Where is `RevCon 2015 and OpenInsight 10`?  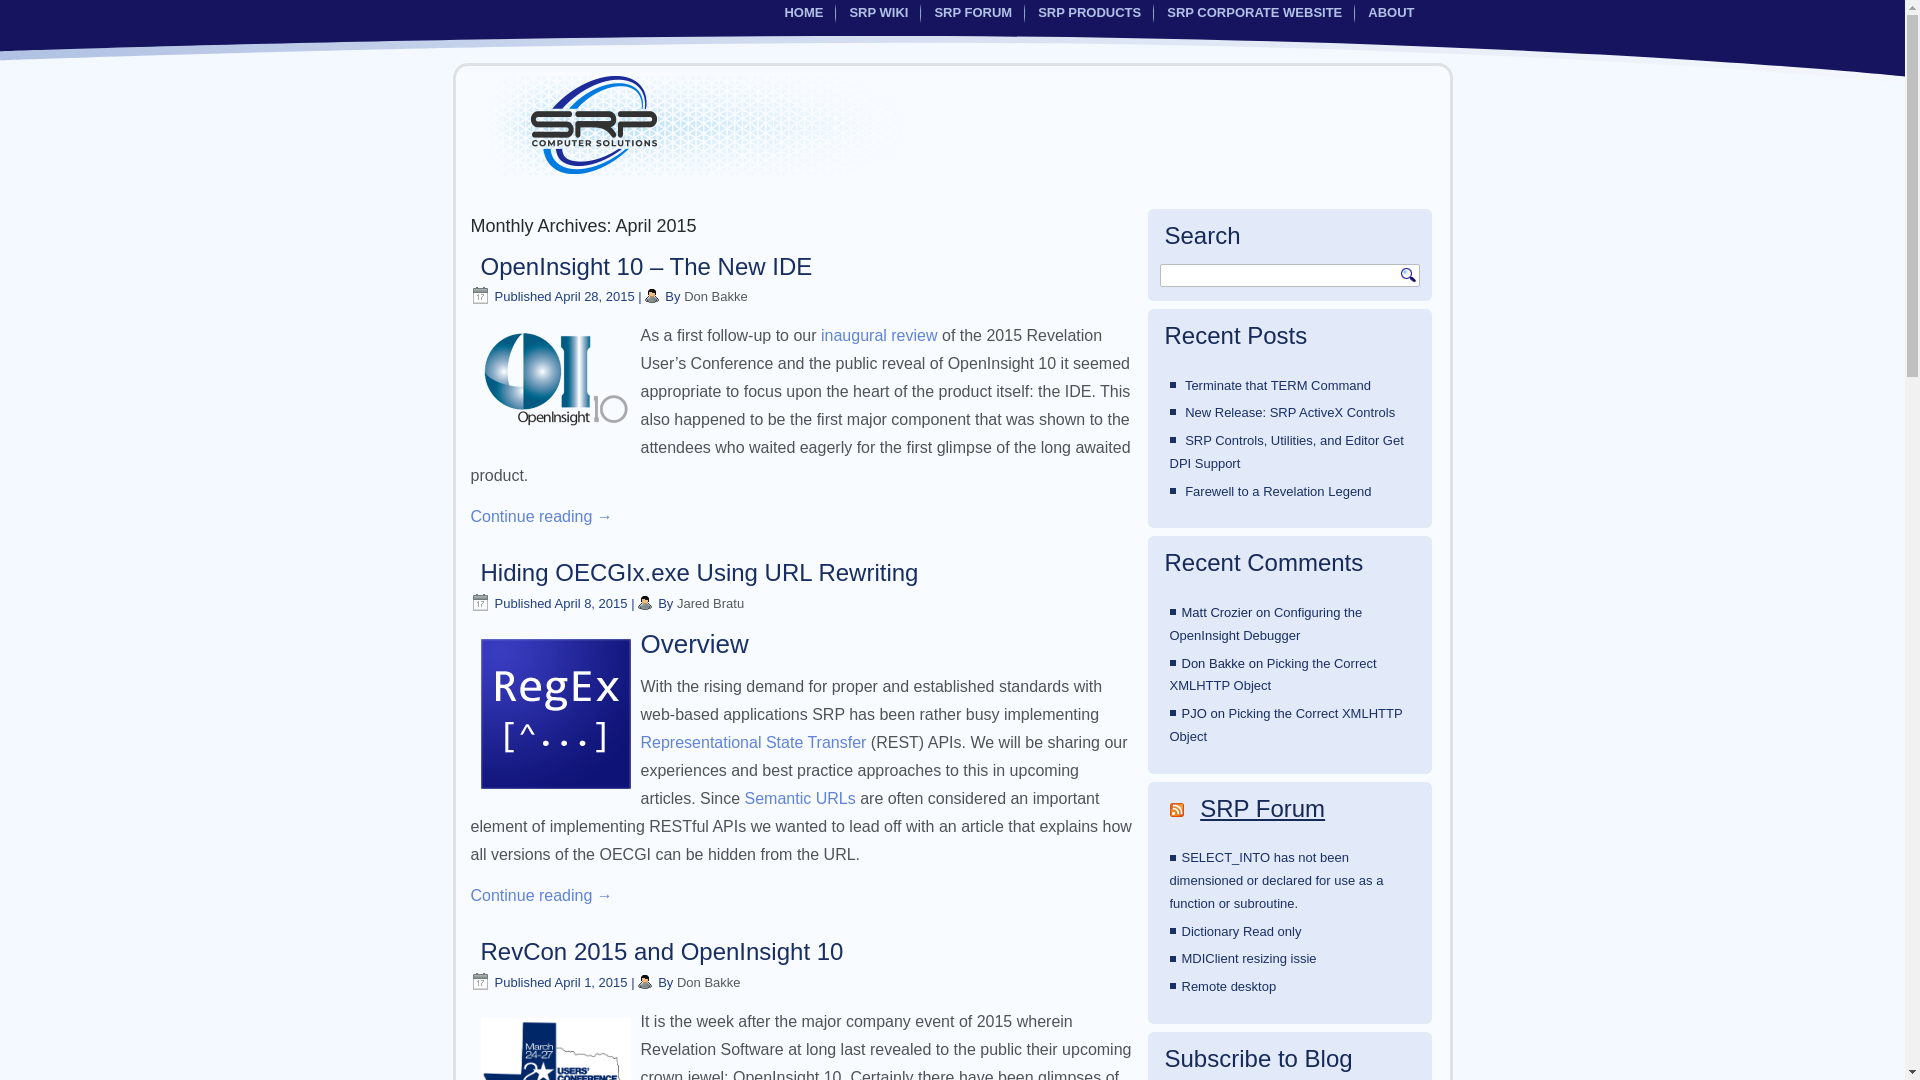 RevCon 2015 and OpenInsight 10 is located at coordinates (661, 952).